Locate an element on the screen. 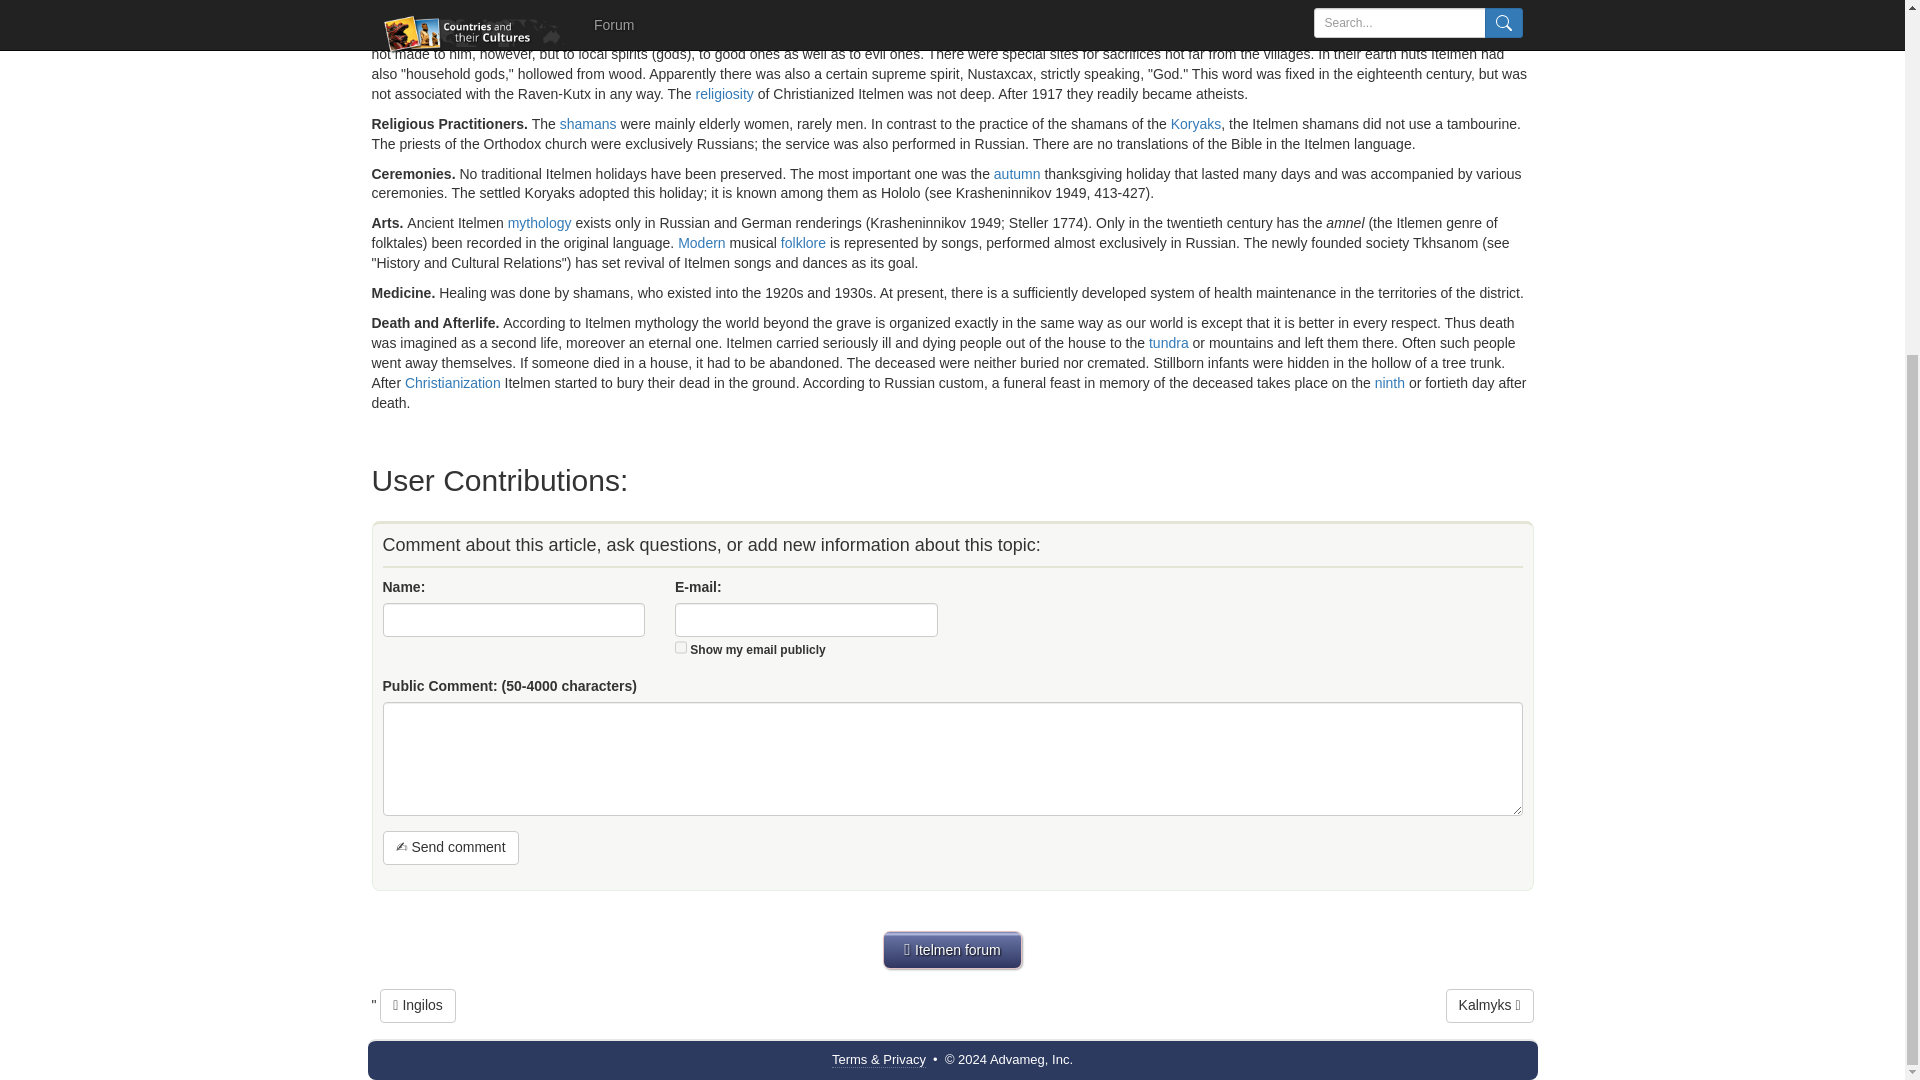  Koryaks is located at coordinates (1196, 123).